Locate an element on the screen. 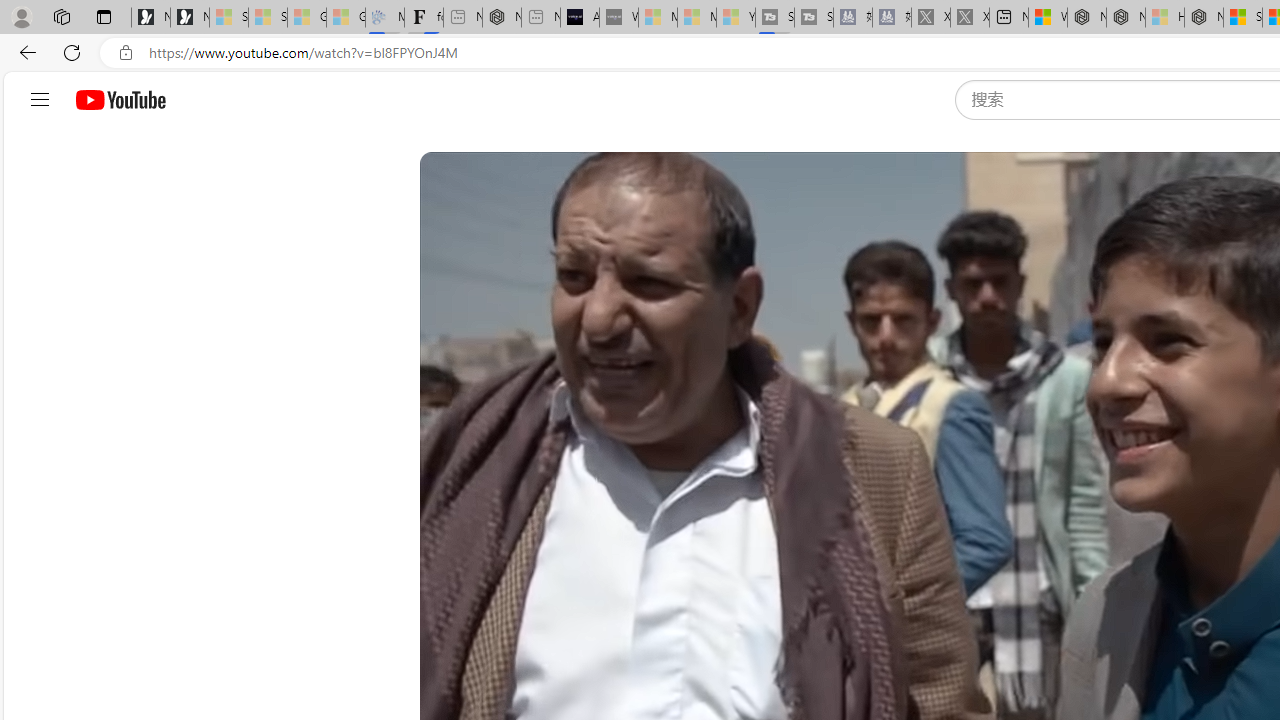 This screenshot has width=1280, height=720. Microsoft Start - Sleeping is located at coordinates (696, 18).